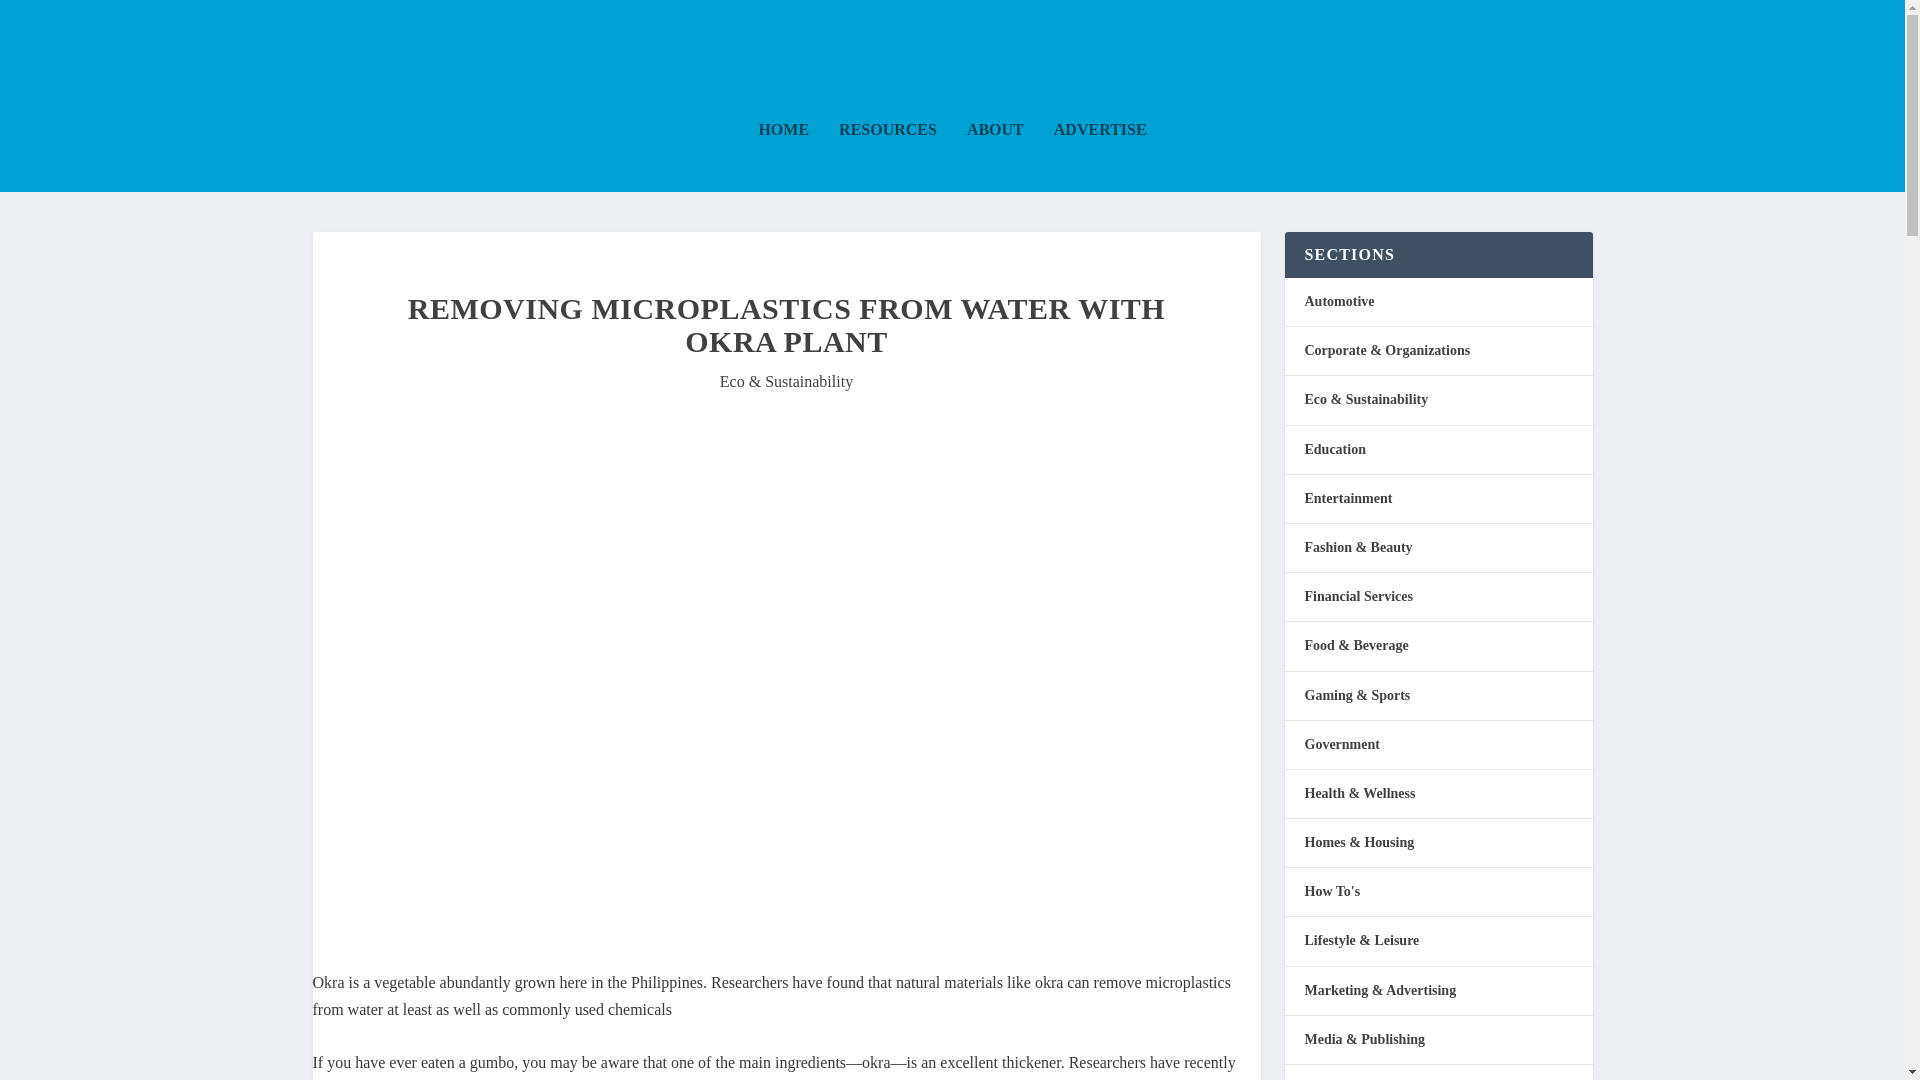 The height and width of the screenshot is (1080, 1920). I want to click on Financial Services, so click(1358, 596).